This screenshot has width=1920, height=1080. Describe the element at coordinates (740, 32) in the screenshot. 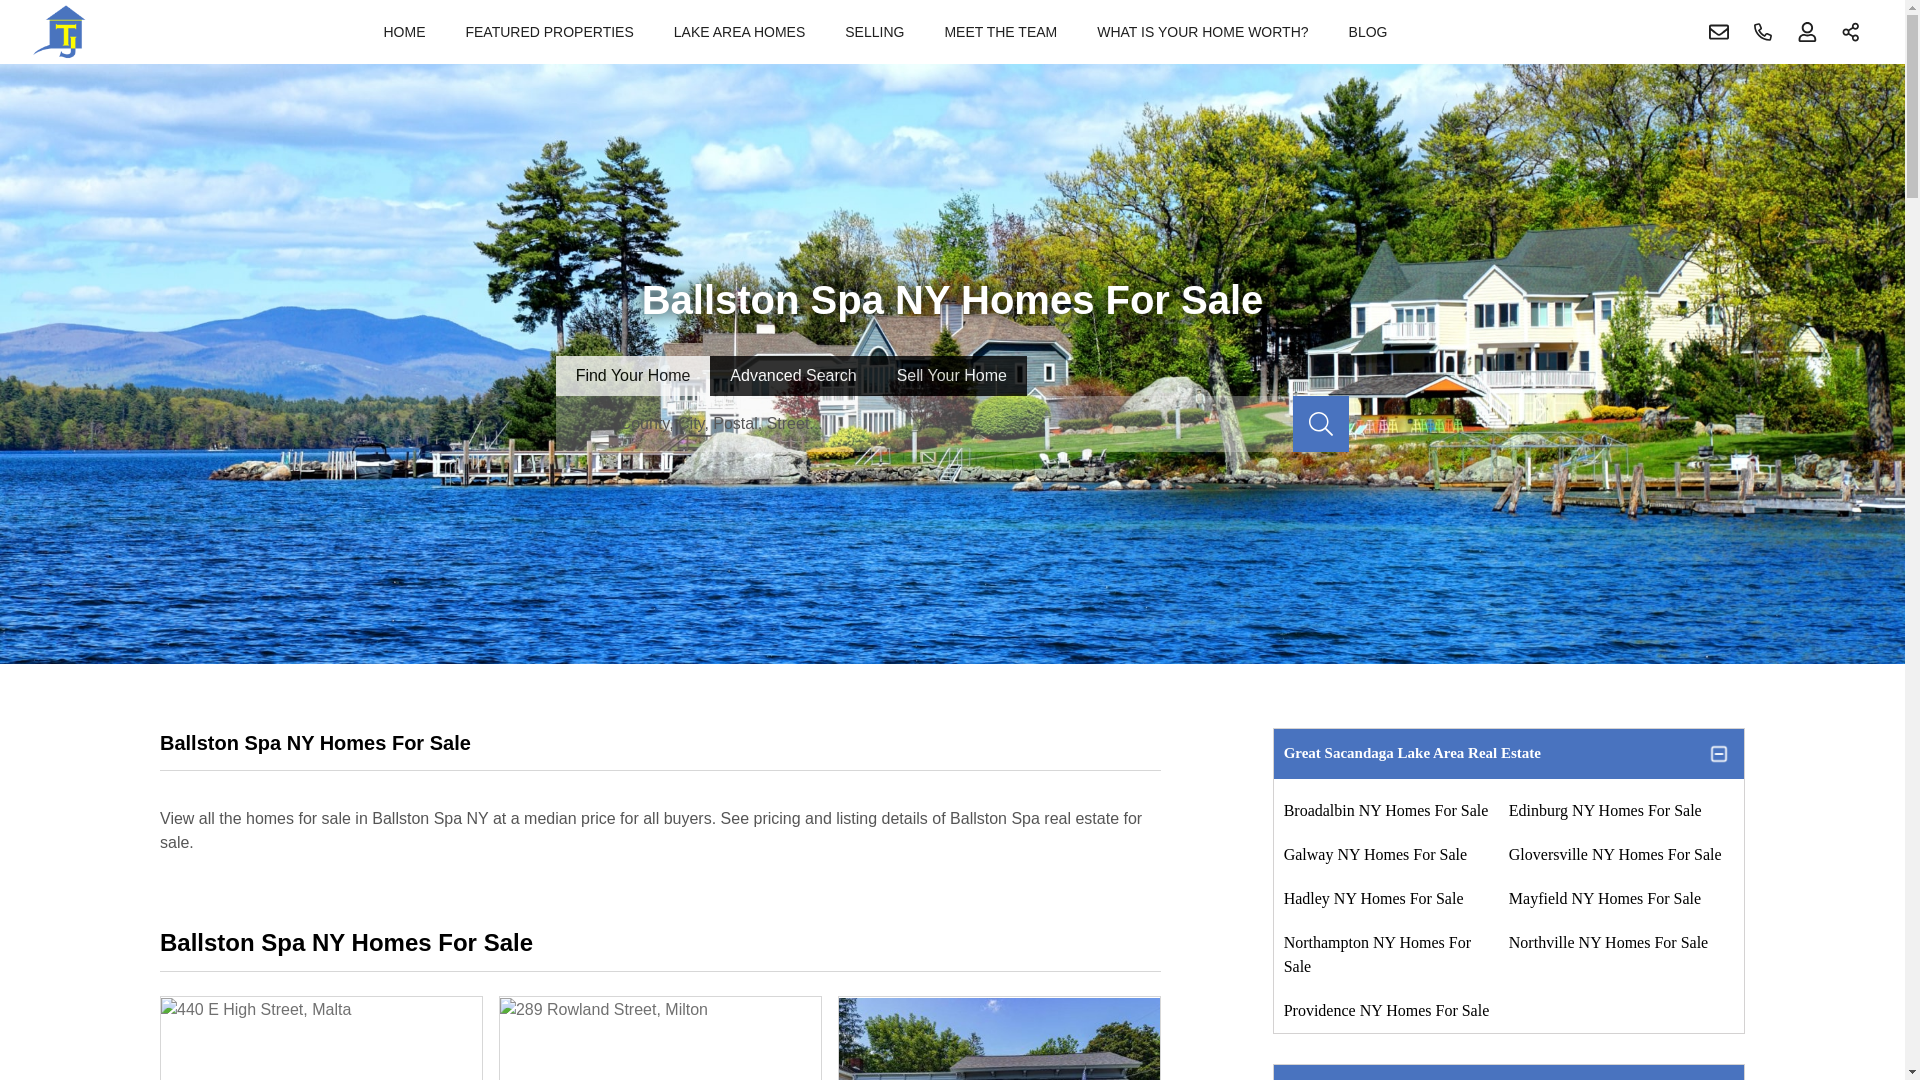

I see `LAKE AREA HOMES` at that location.